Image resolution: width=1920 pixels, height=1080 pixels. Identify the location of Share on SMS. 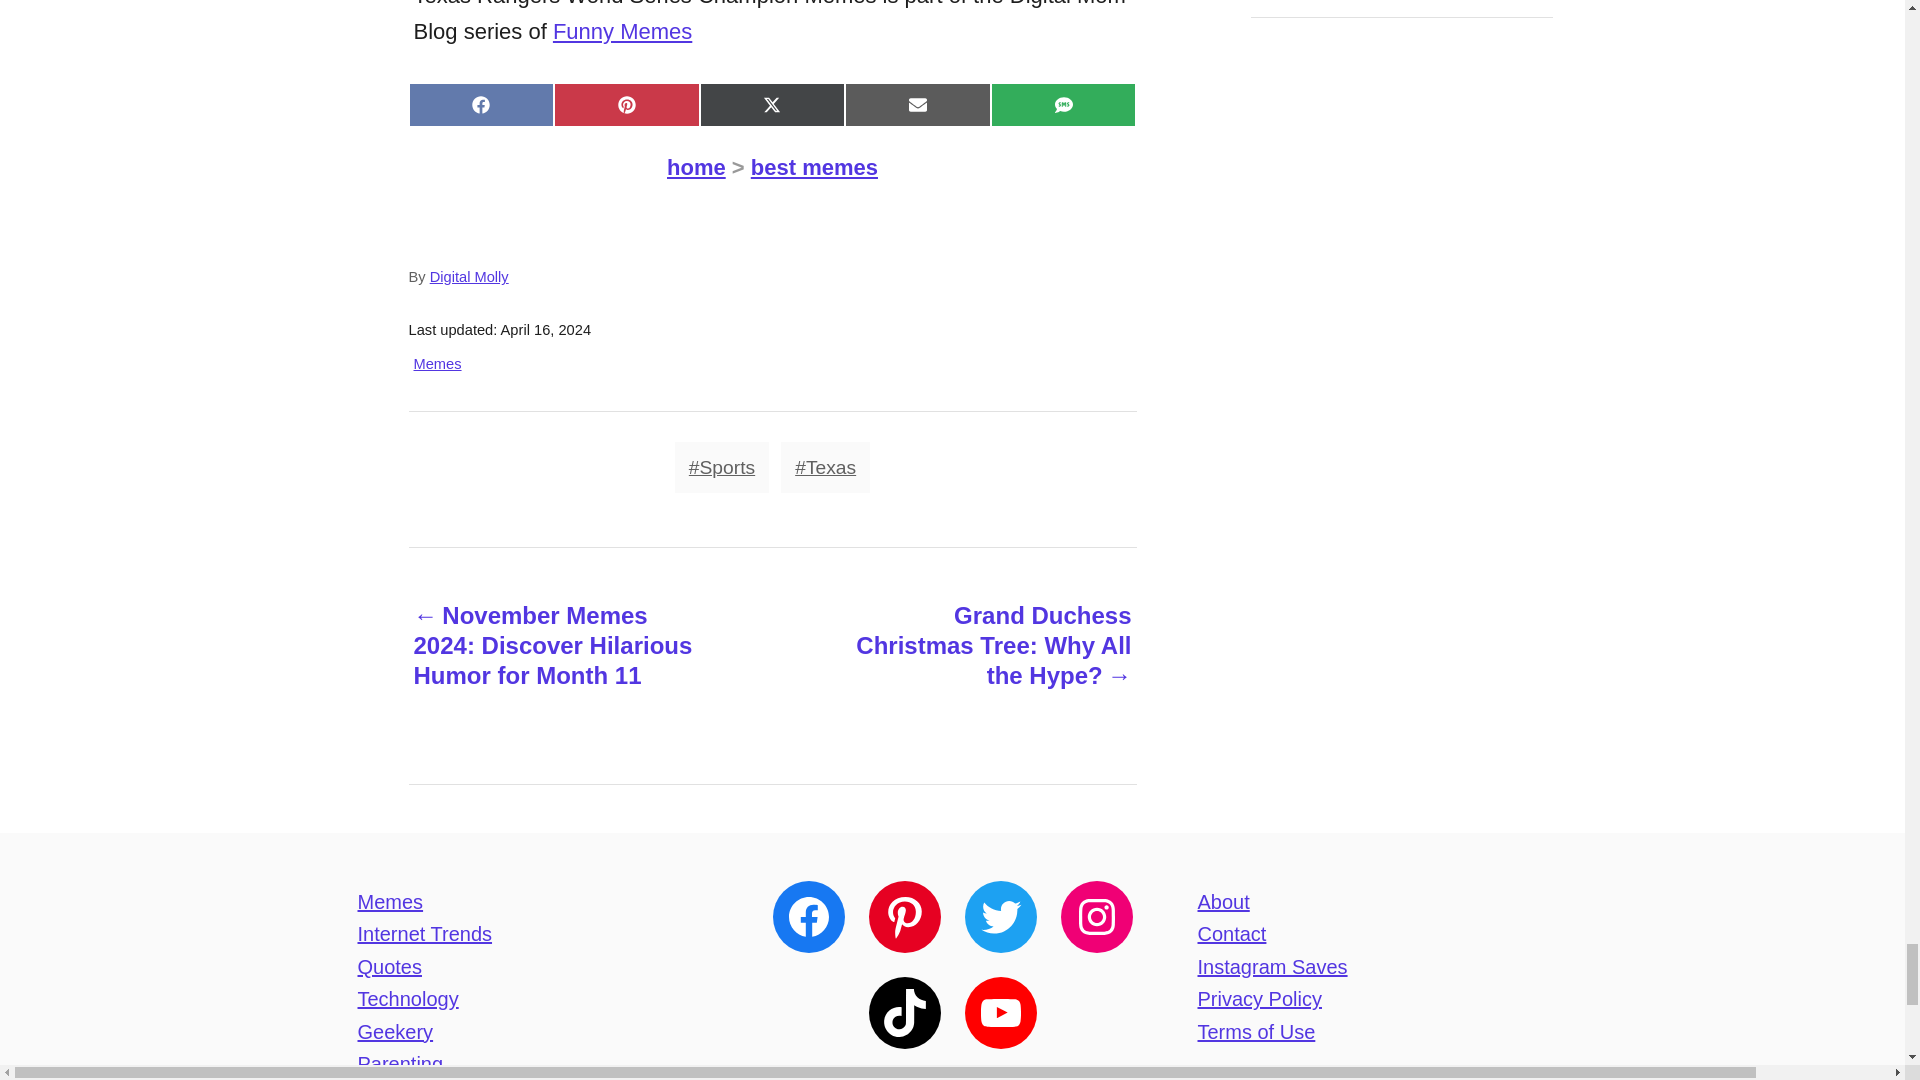
(1063, 105).